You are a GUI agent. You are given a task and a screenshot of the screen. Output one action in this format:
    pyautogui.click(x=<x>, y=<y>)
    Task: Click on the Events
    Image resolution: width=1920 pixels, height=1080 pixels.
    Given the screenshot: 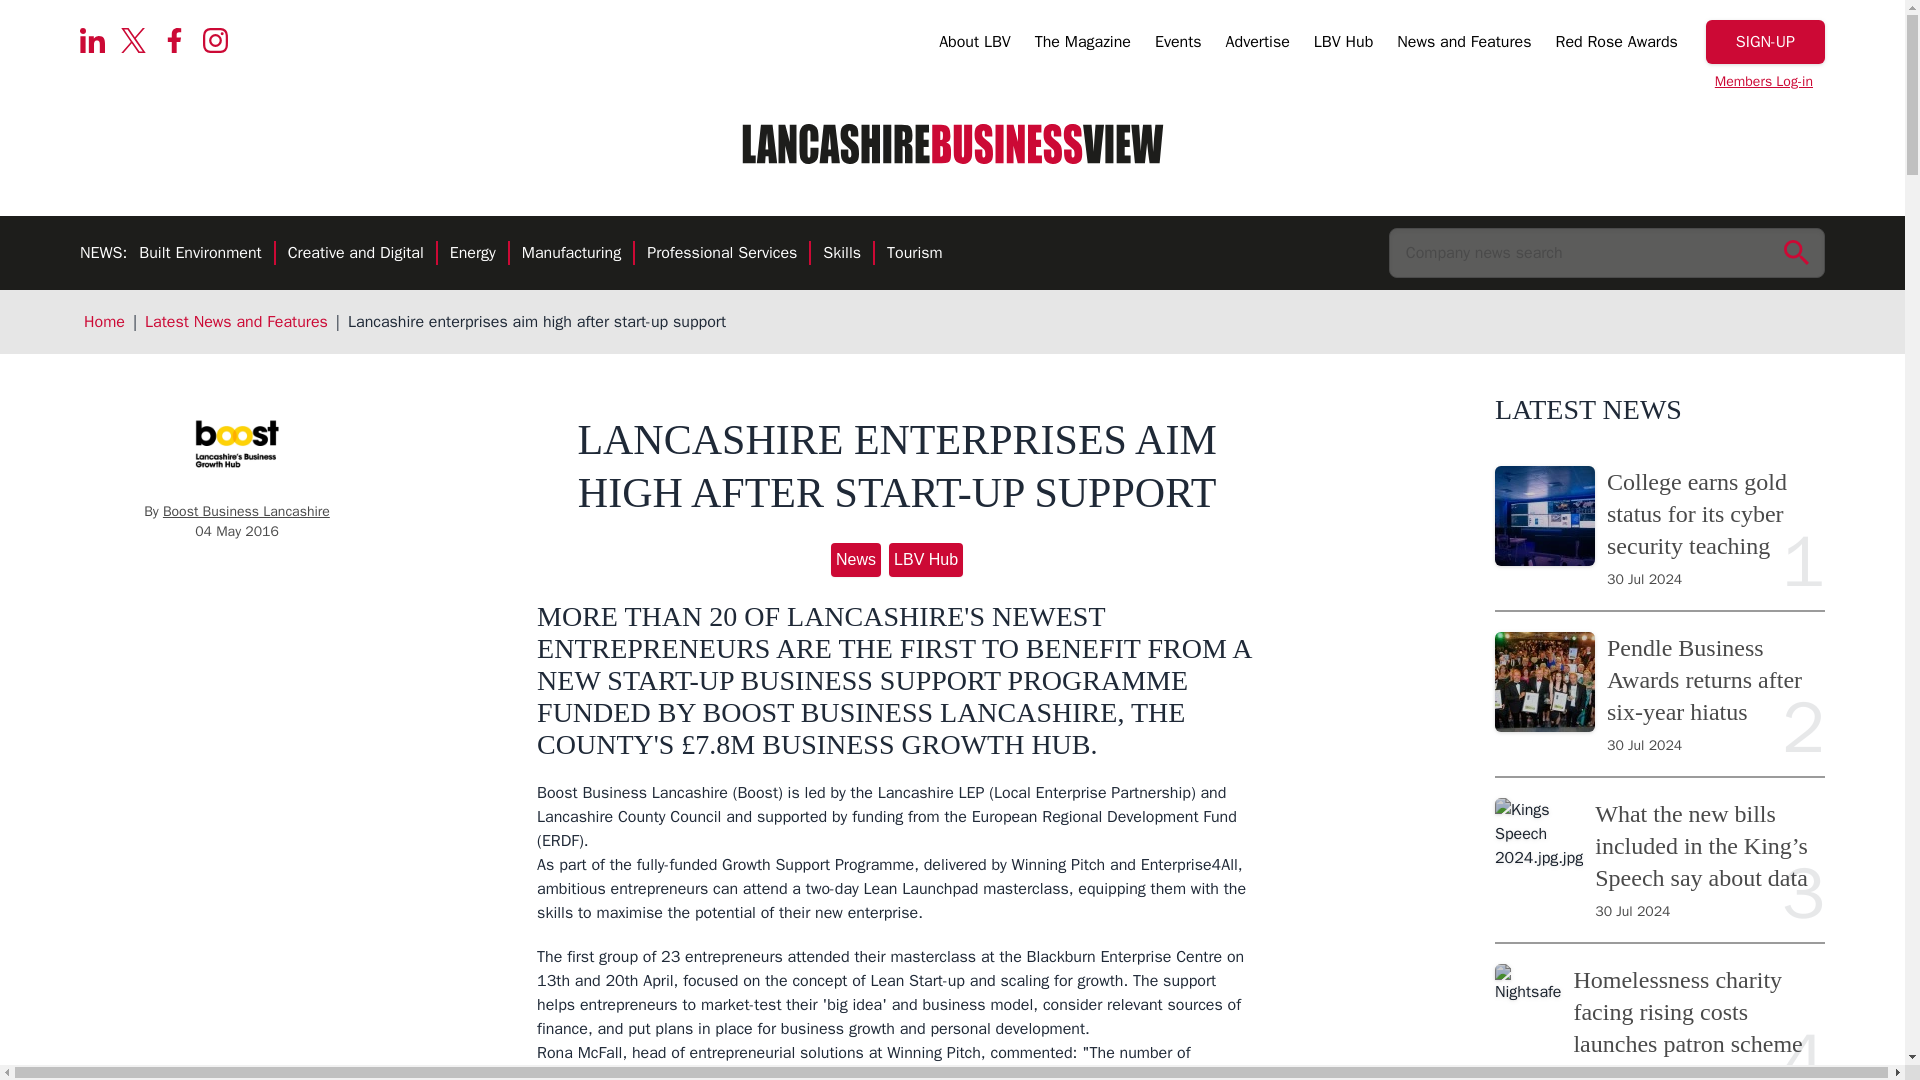 What is the action you would take?
    pyautogui.click(x=1178, y=45)
    